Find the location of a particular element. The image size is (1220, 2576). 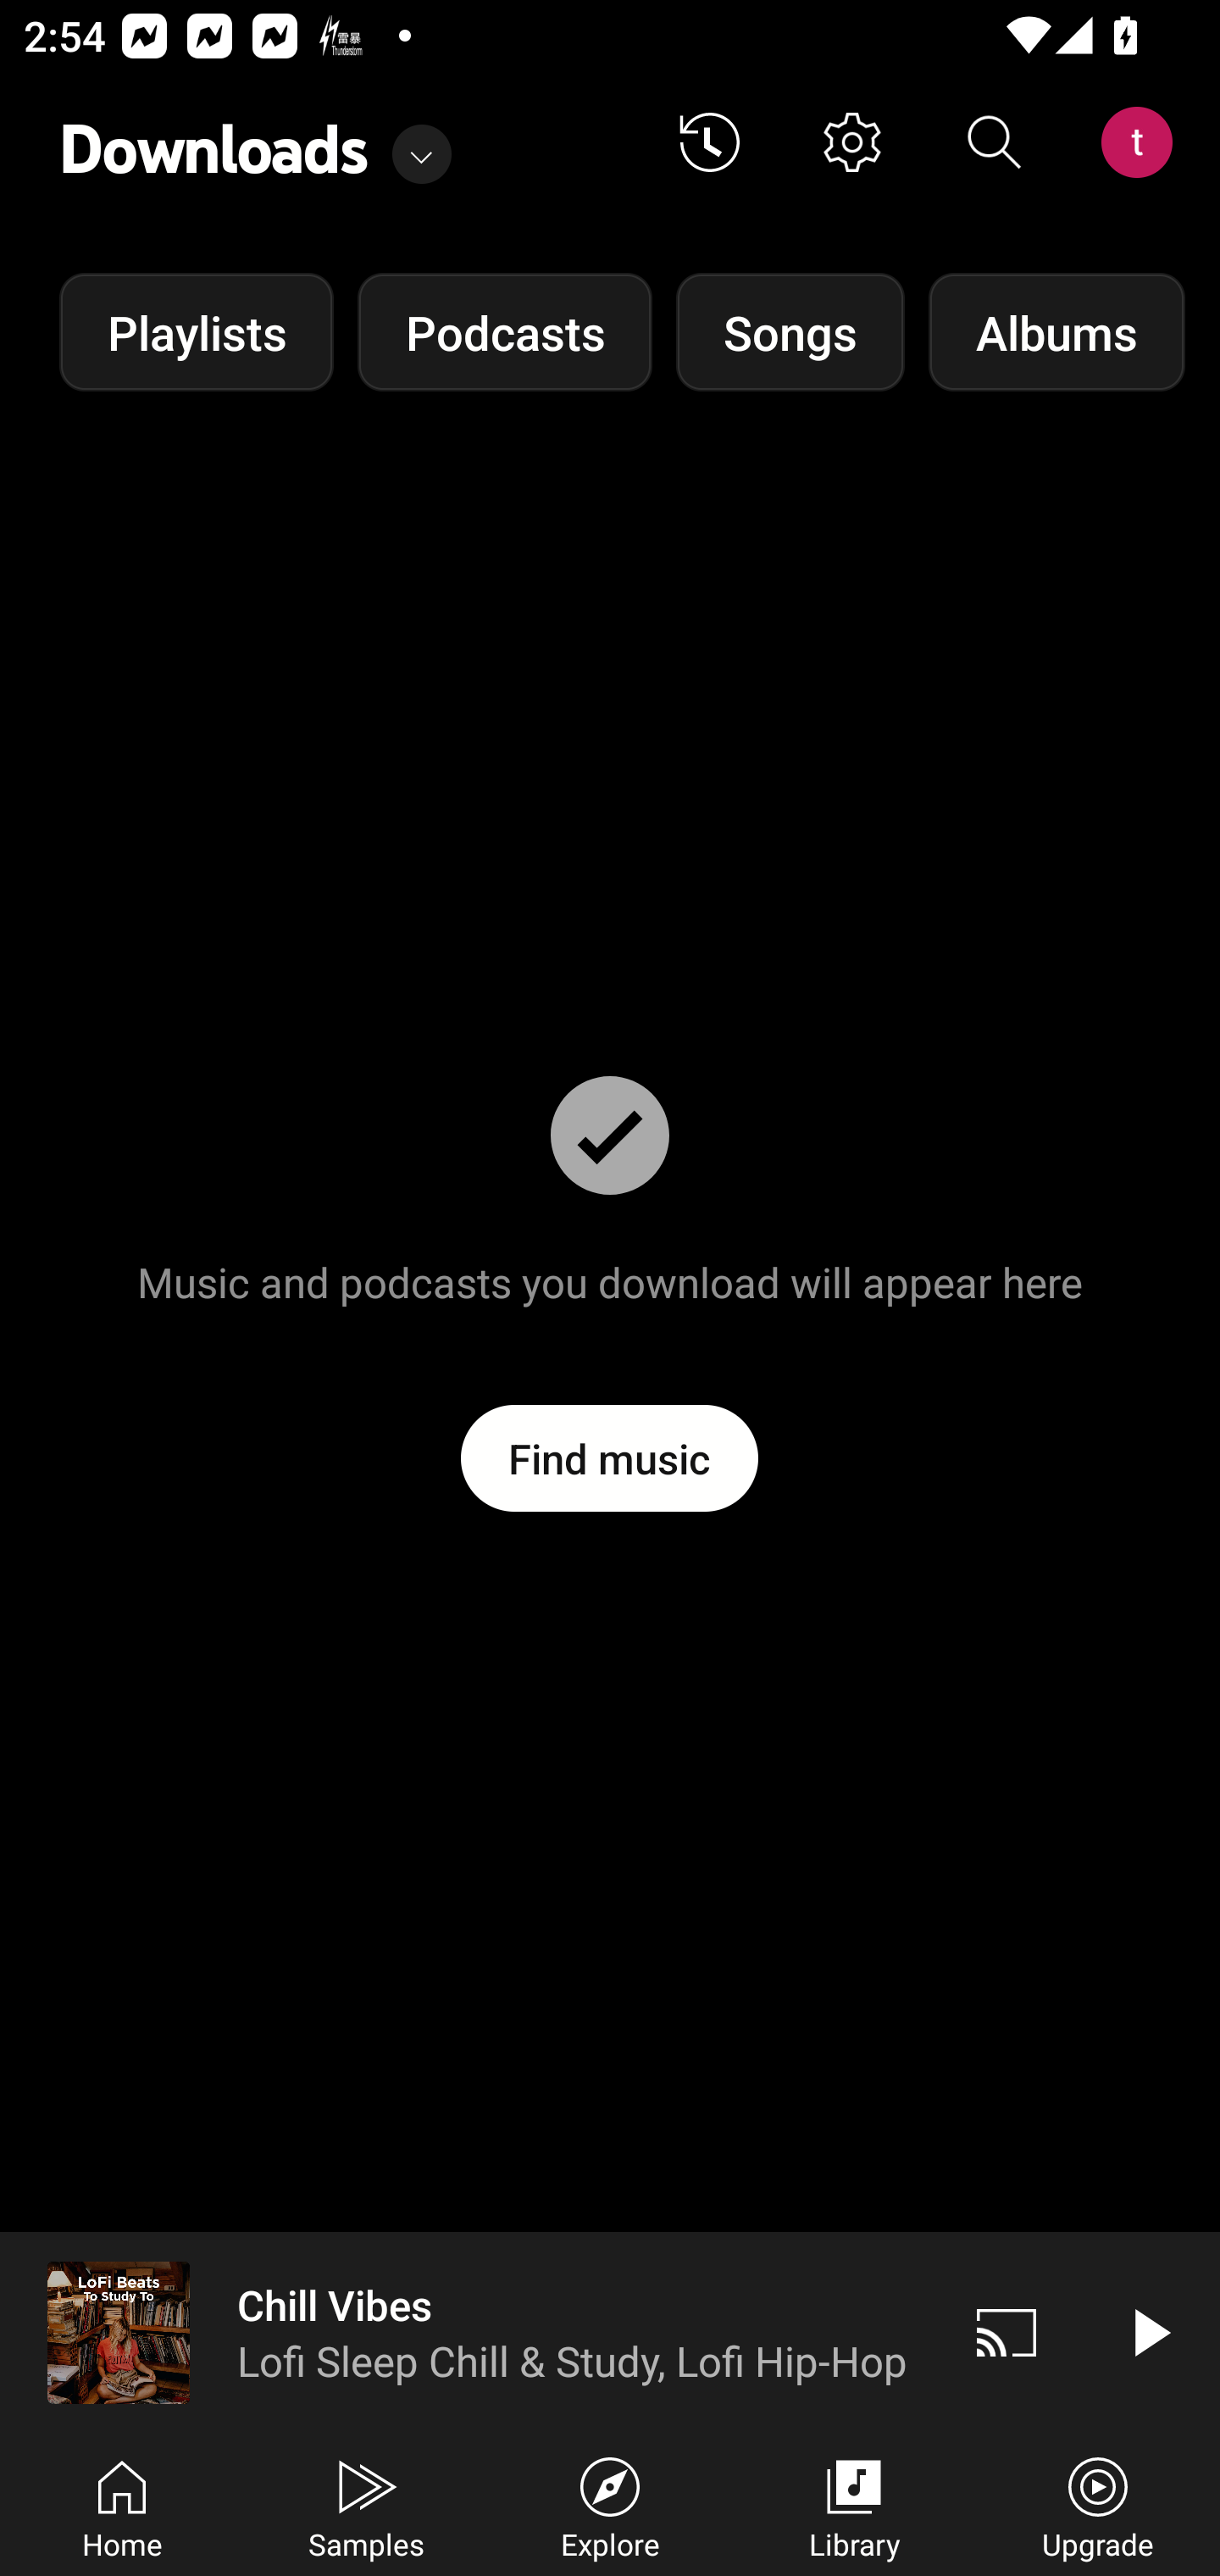

Show downloads selected Downloads is located at coordinates (256, 142).